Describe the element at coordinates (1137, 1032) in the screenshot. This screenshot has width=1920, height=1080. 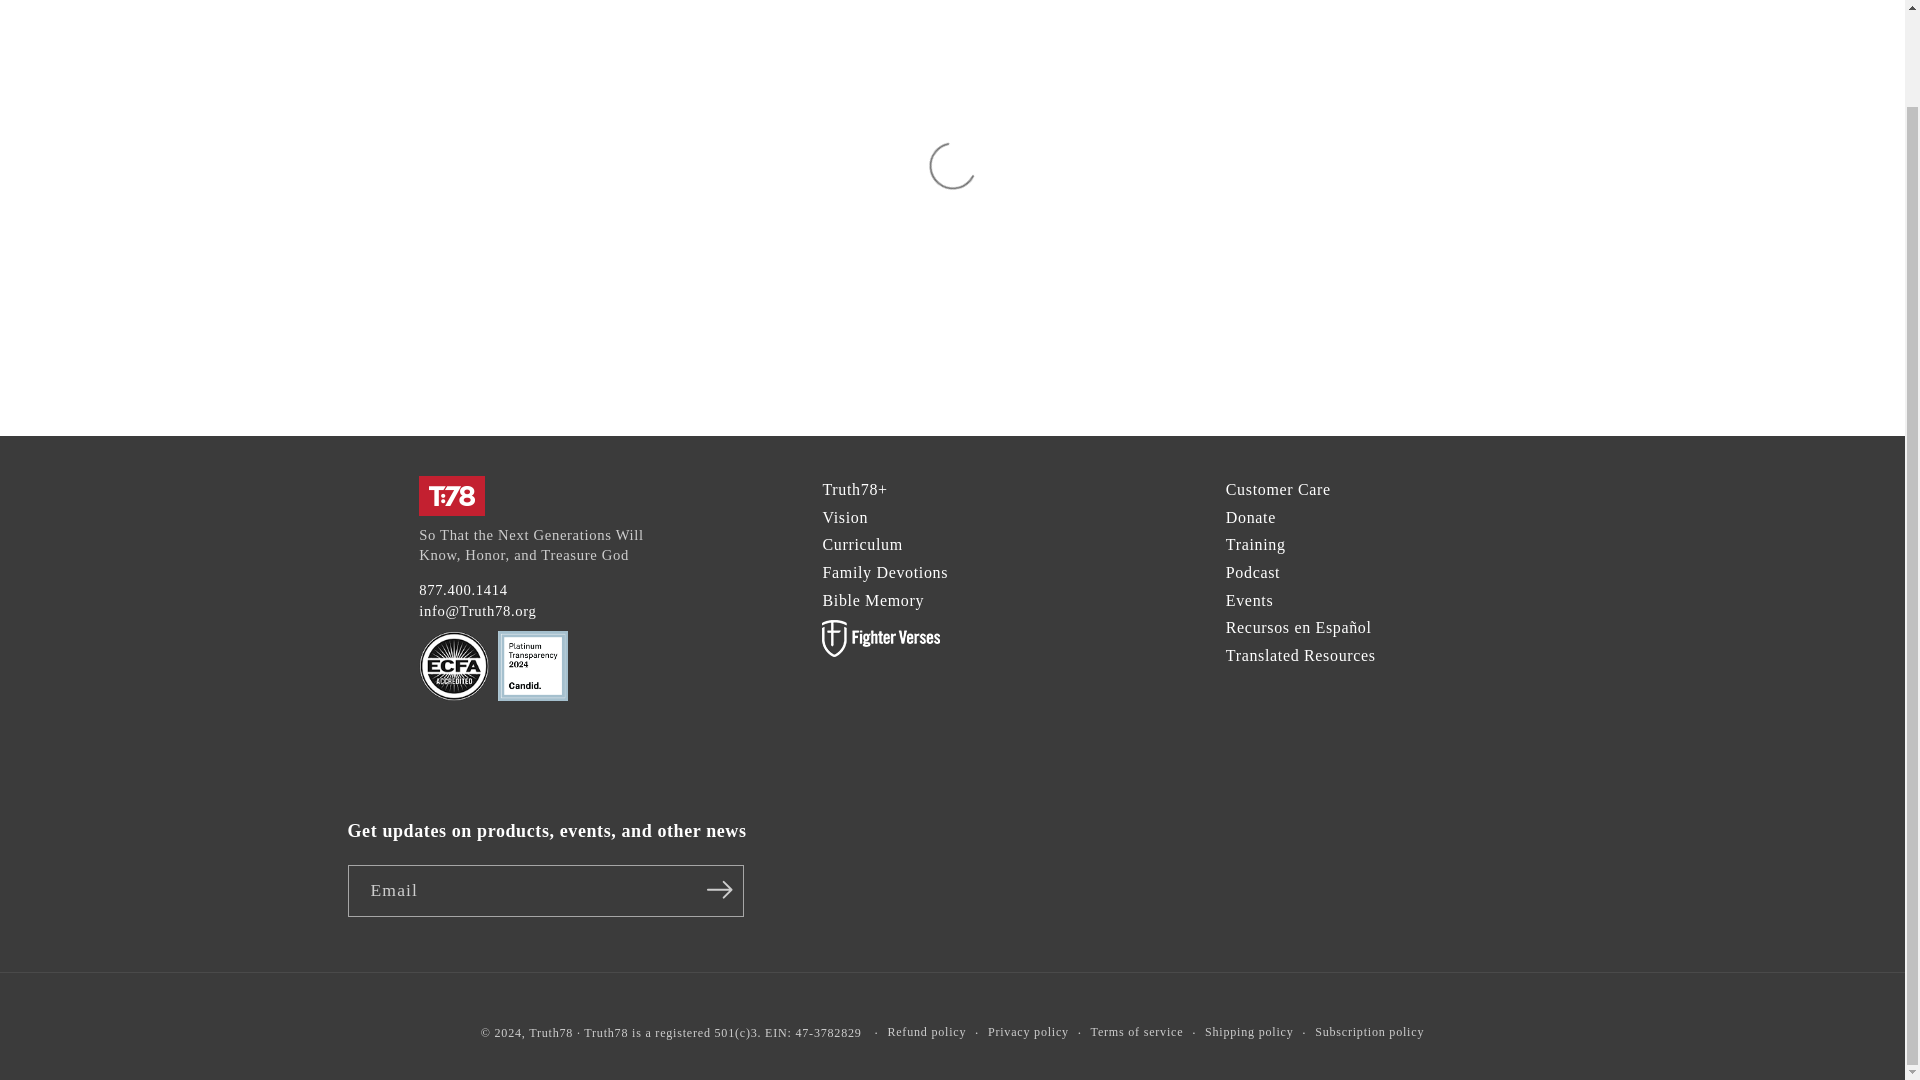
I see `Terms of service` at that location.